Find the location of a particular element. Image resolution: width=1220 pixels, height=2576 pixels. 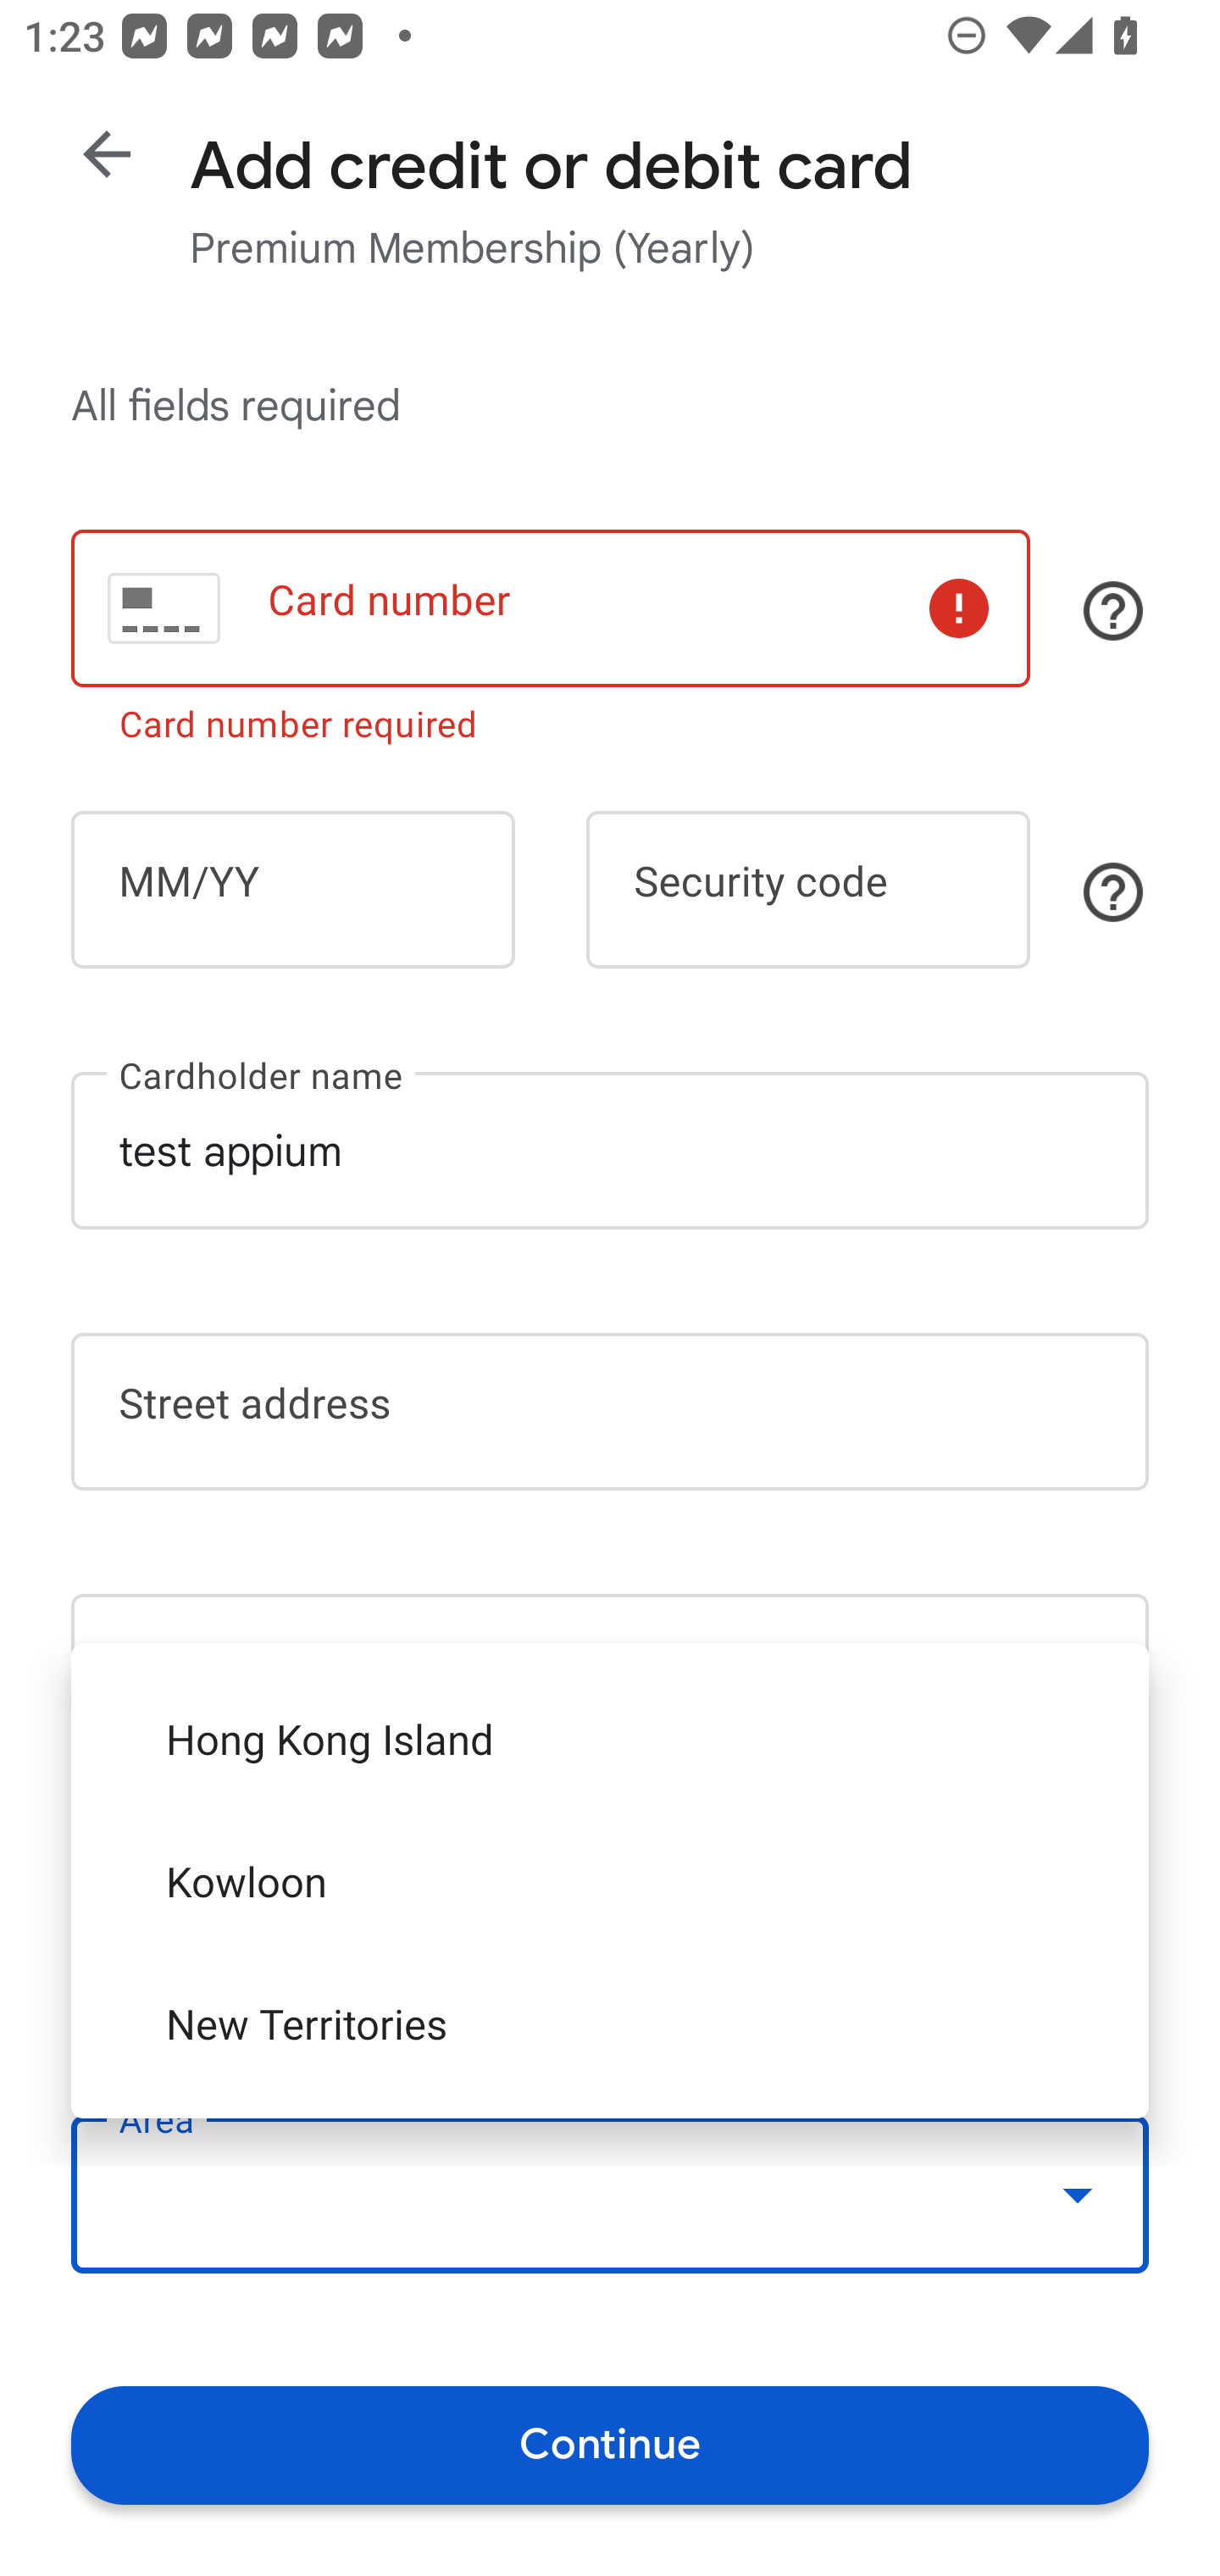

Button, shows cards that are accepted for payment is located at coordinates (1113, 610).